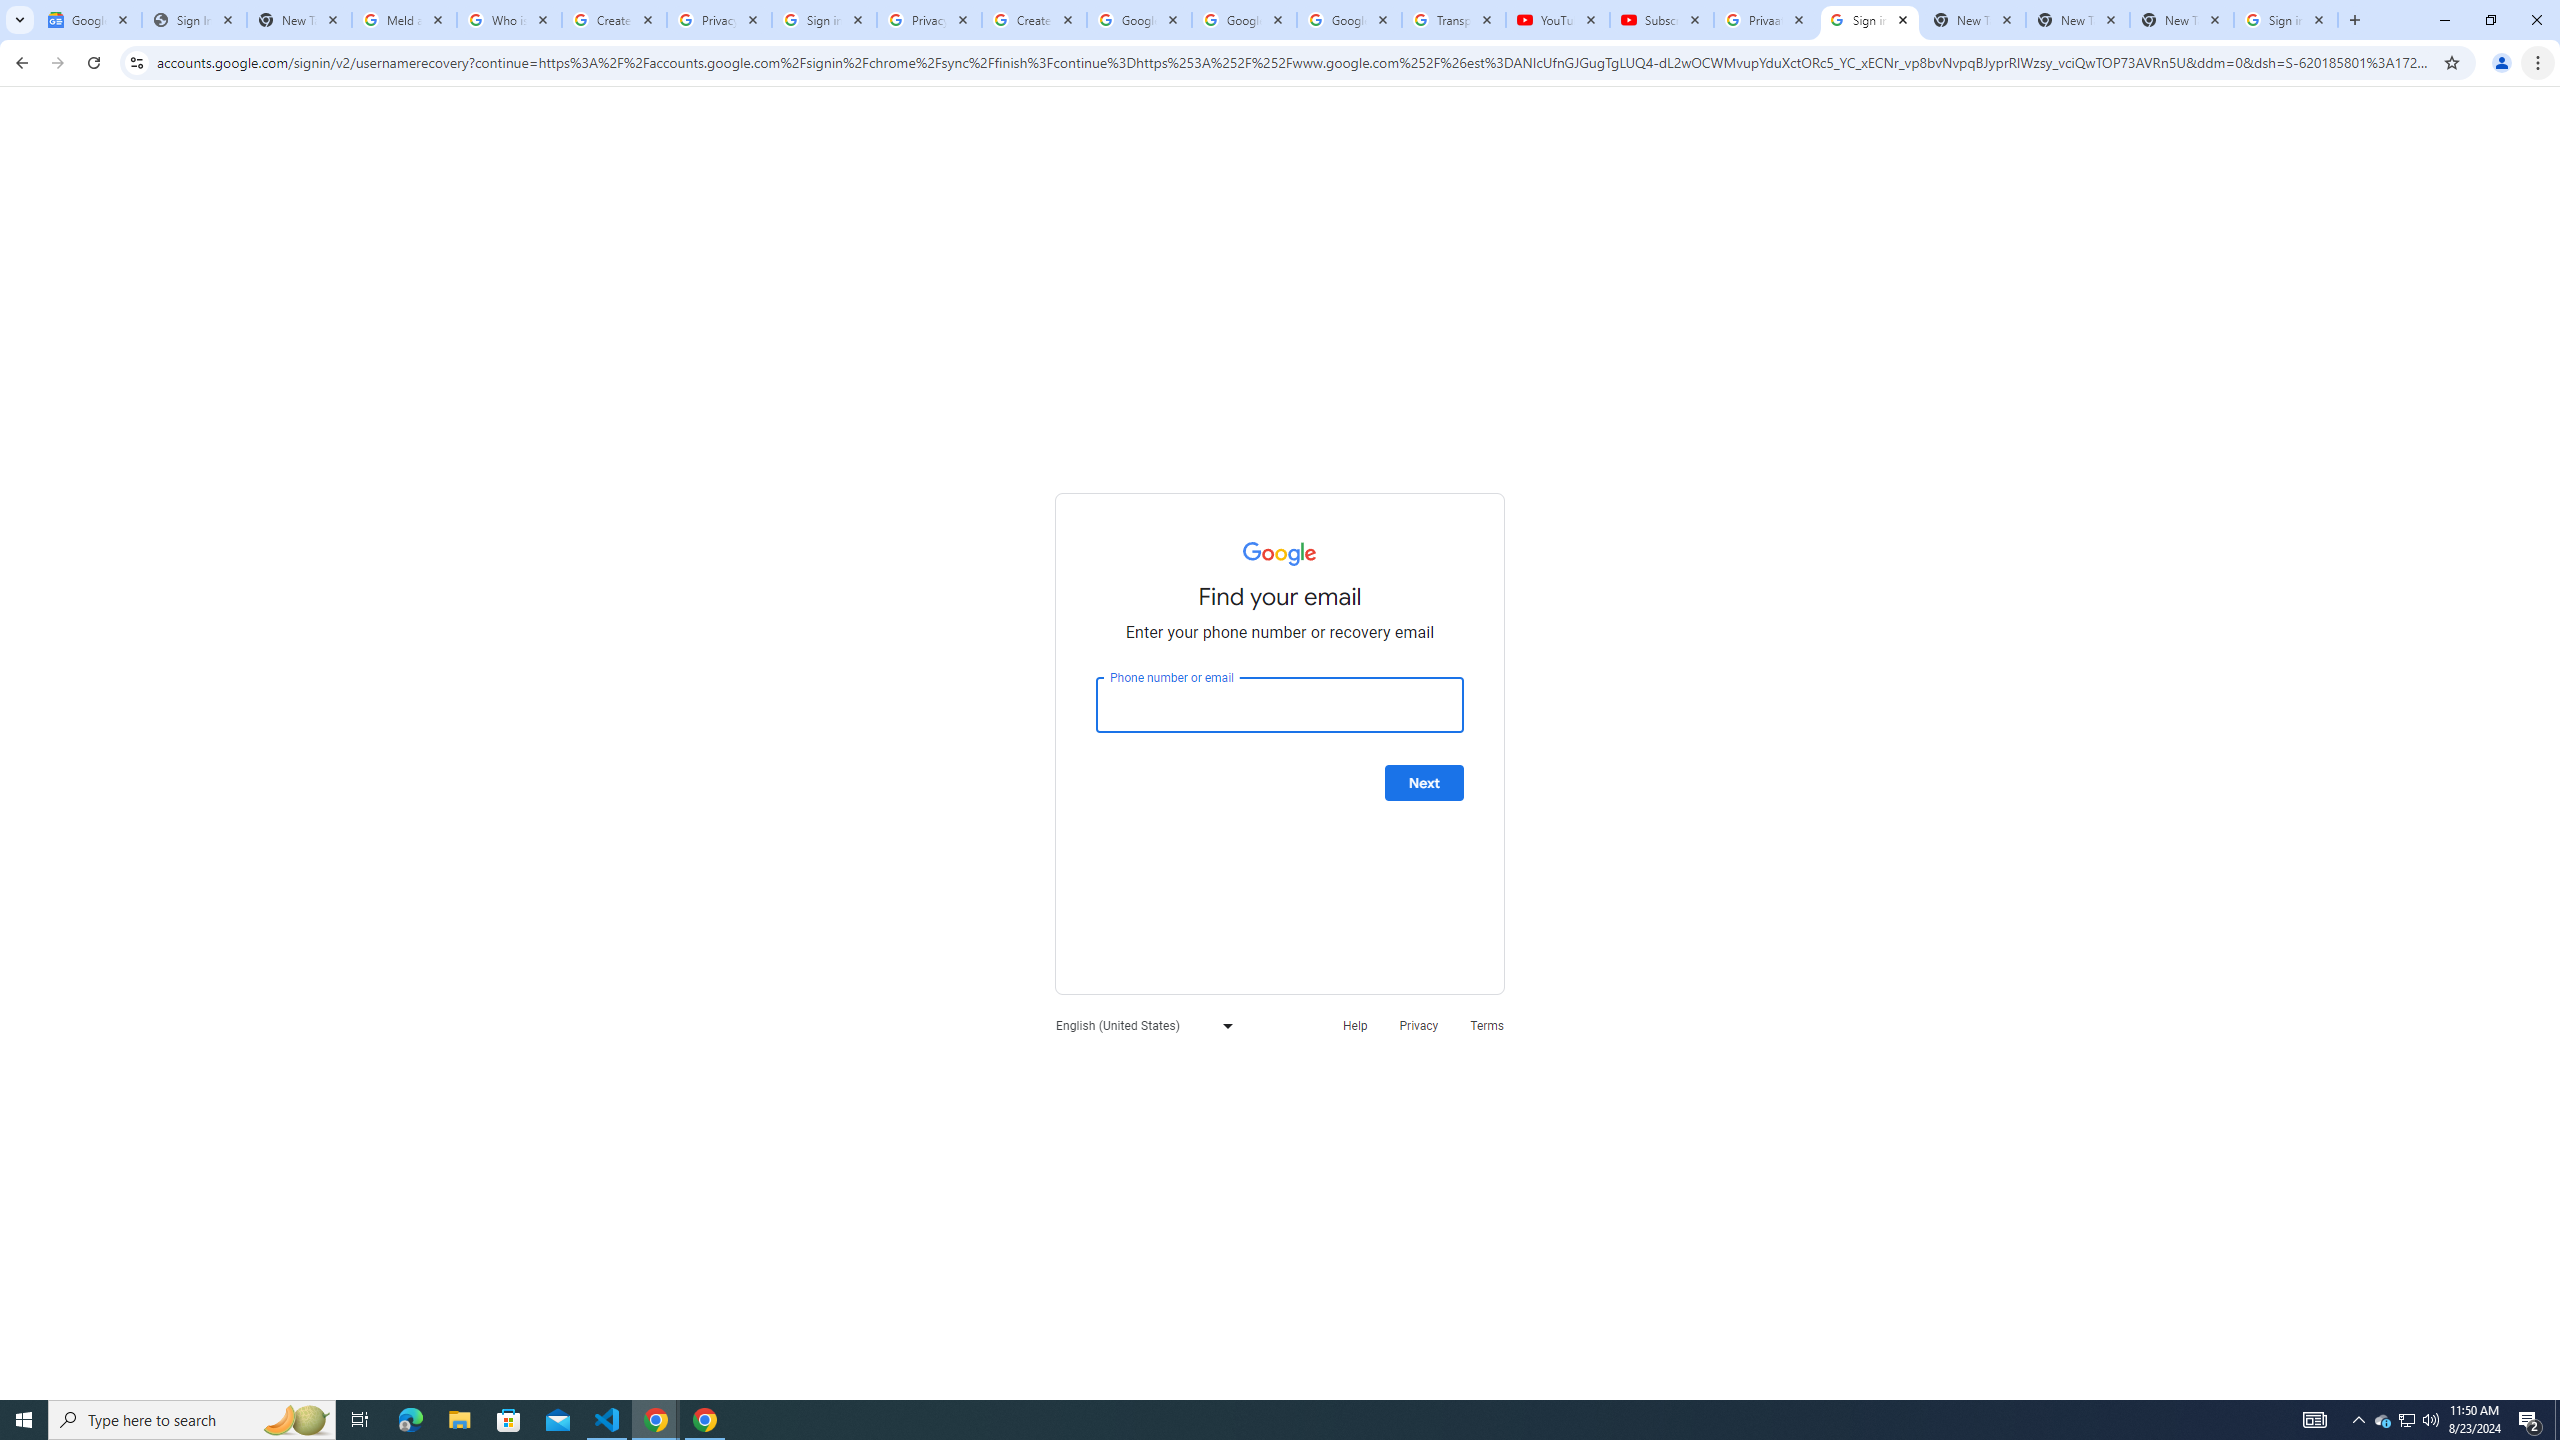 Image resolution: width=2560 pixels, height=1440 pixels. What do you see at coordinates (2444, 20) in the screenshot?
I see `Minimize` at bounding box center [2444, 20].